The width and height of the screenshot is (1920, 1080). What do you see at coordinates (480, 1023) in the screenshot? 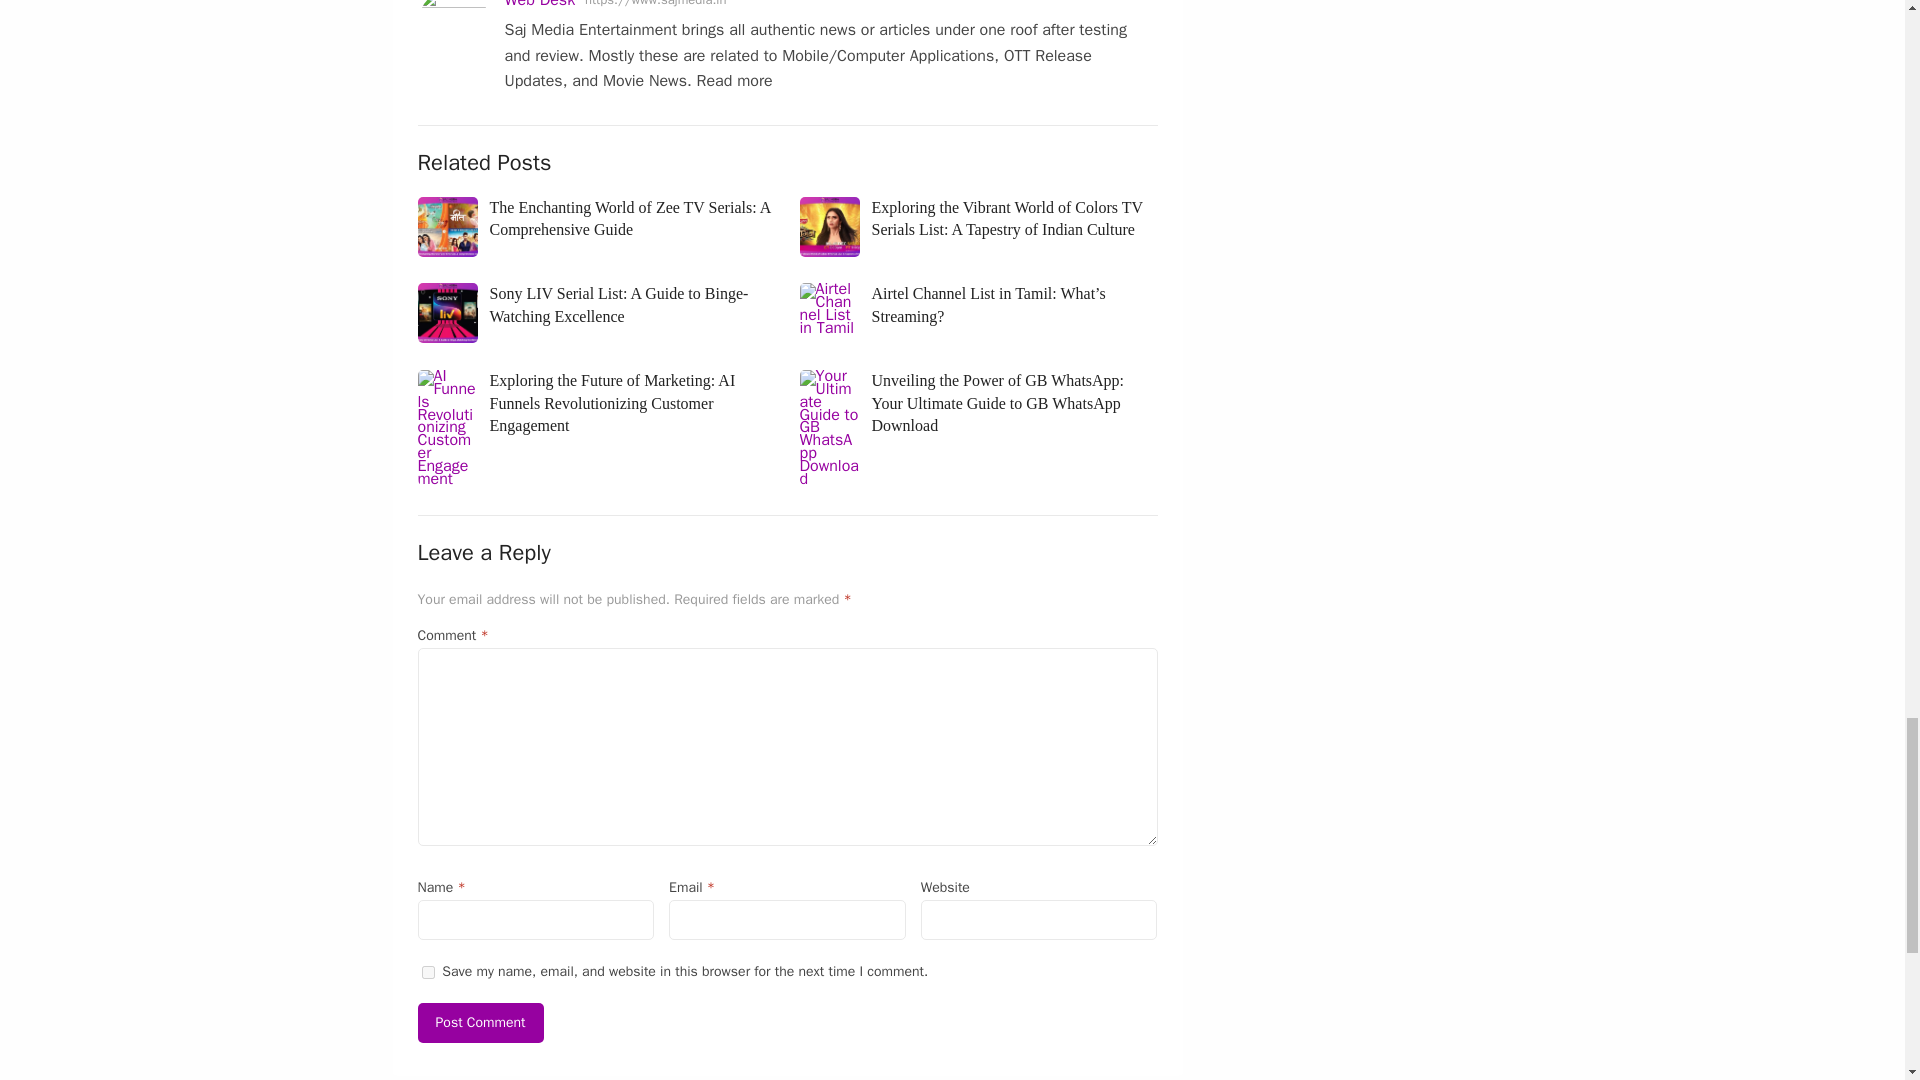
I see `Post Comment` at bounding box center [480, 1023].